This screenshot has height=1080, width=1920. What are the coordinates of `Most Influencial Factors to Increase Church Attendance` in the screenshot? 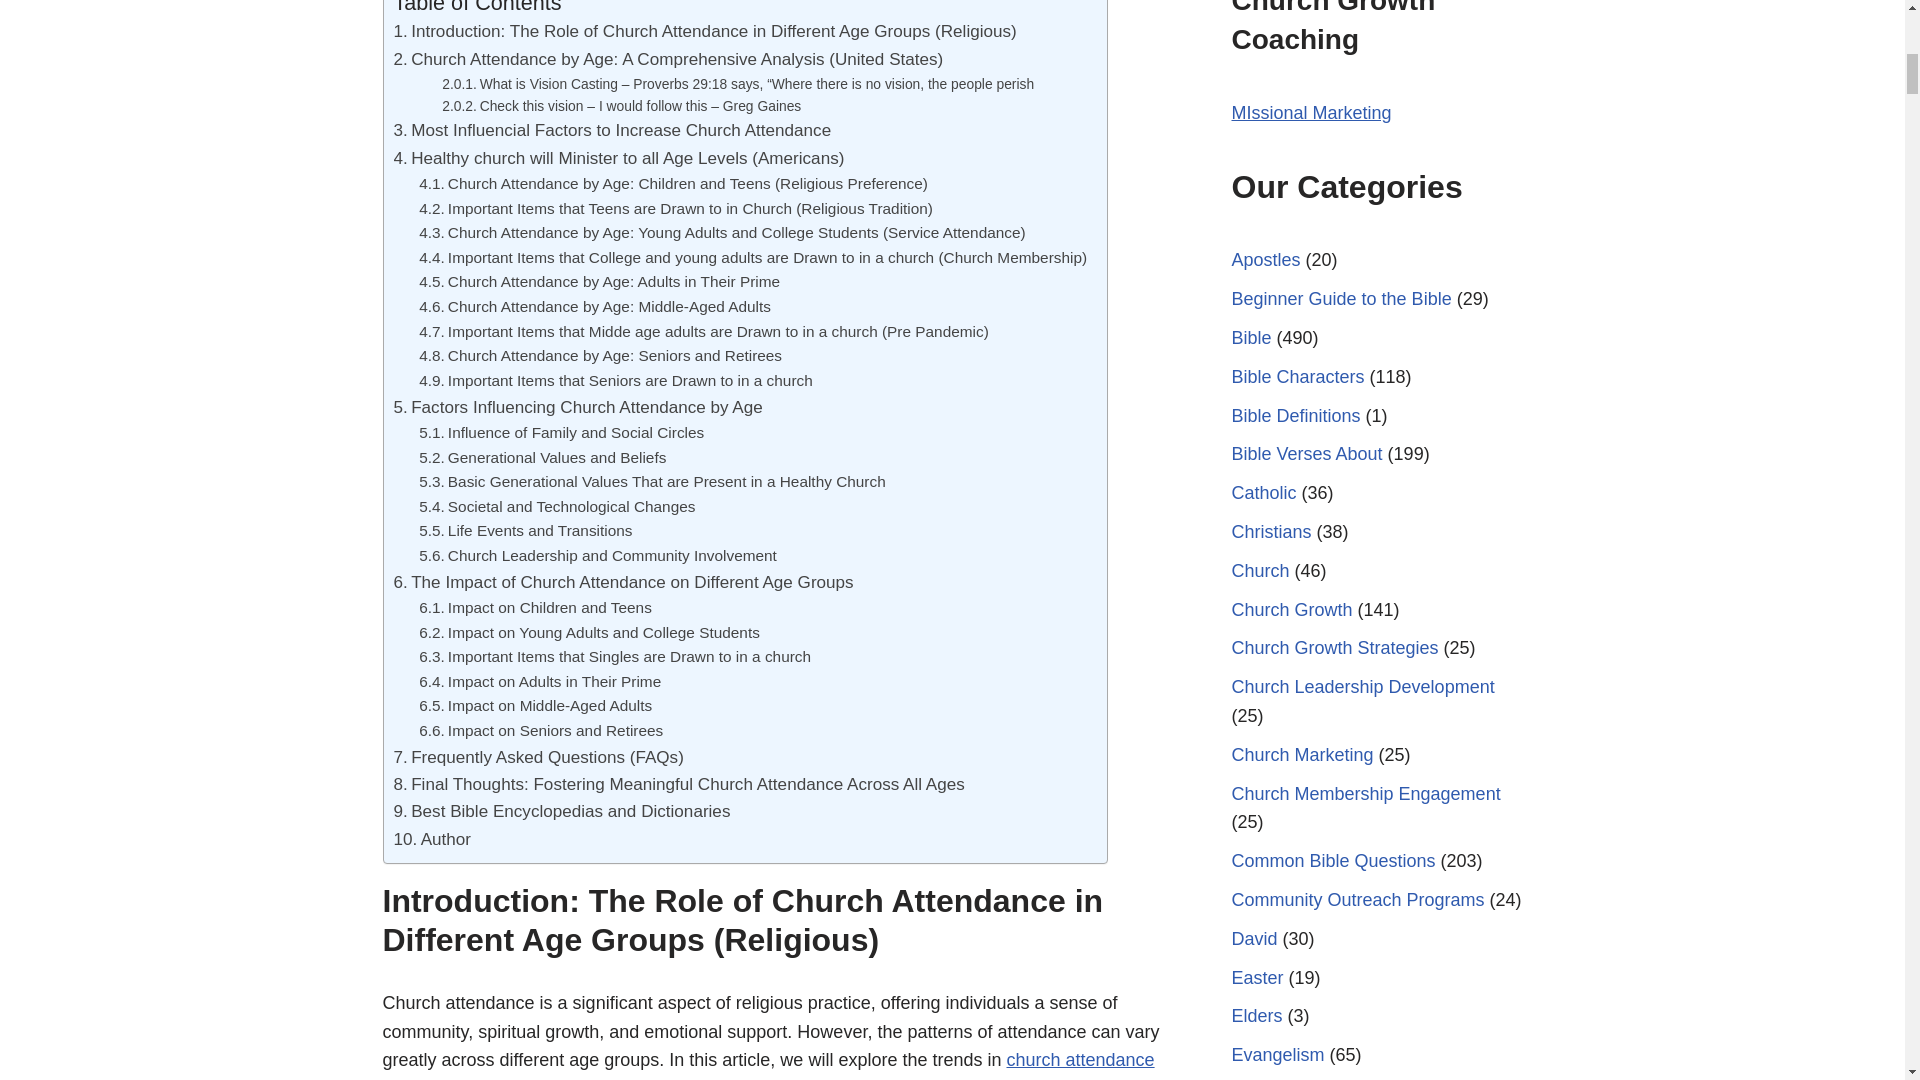 It's located at (612, 130).